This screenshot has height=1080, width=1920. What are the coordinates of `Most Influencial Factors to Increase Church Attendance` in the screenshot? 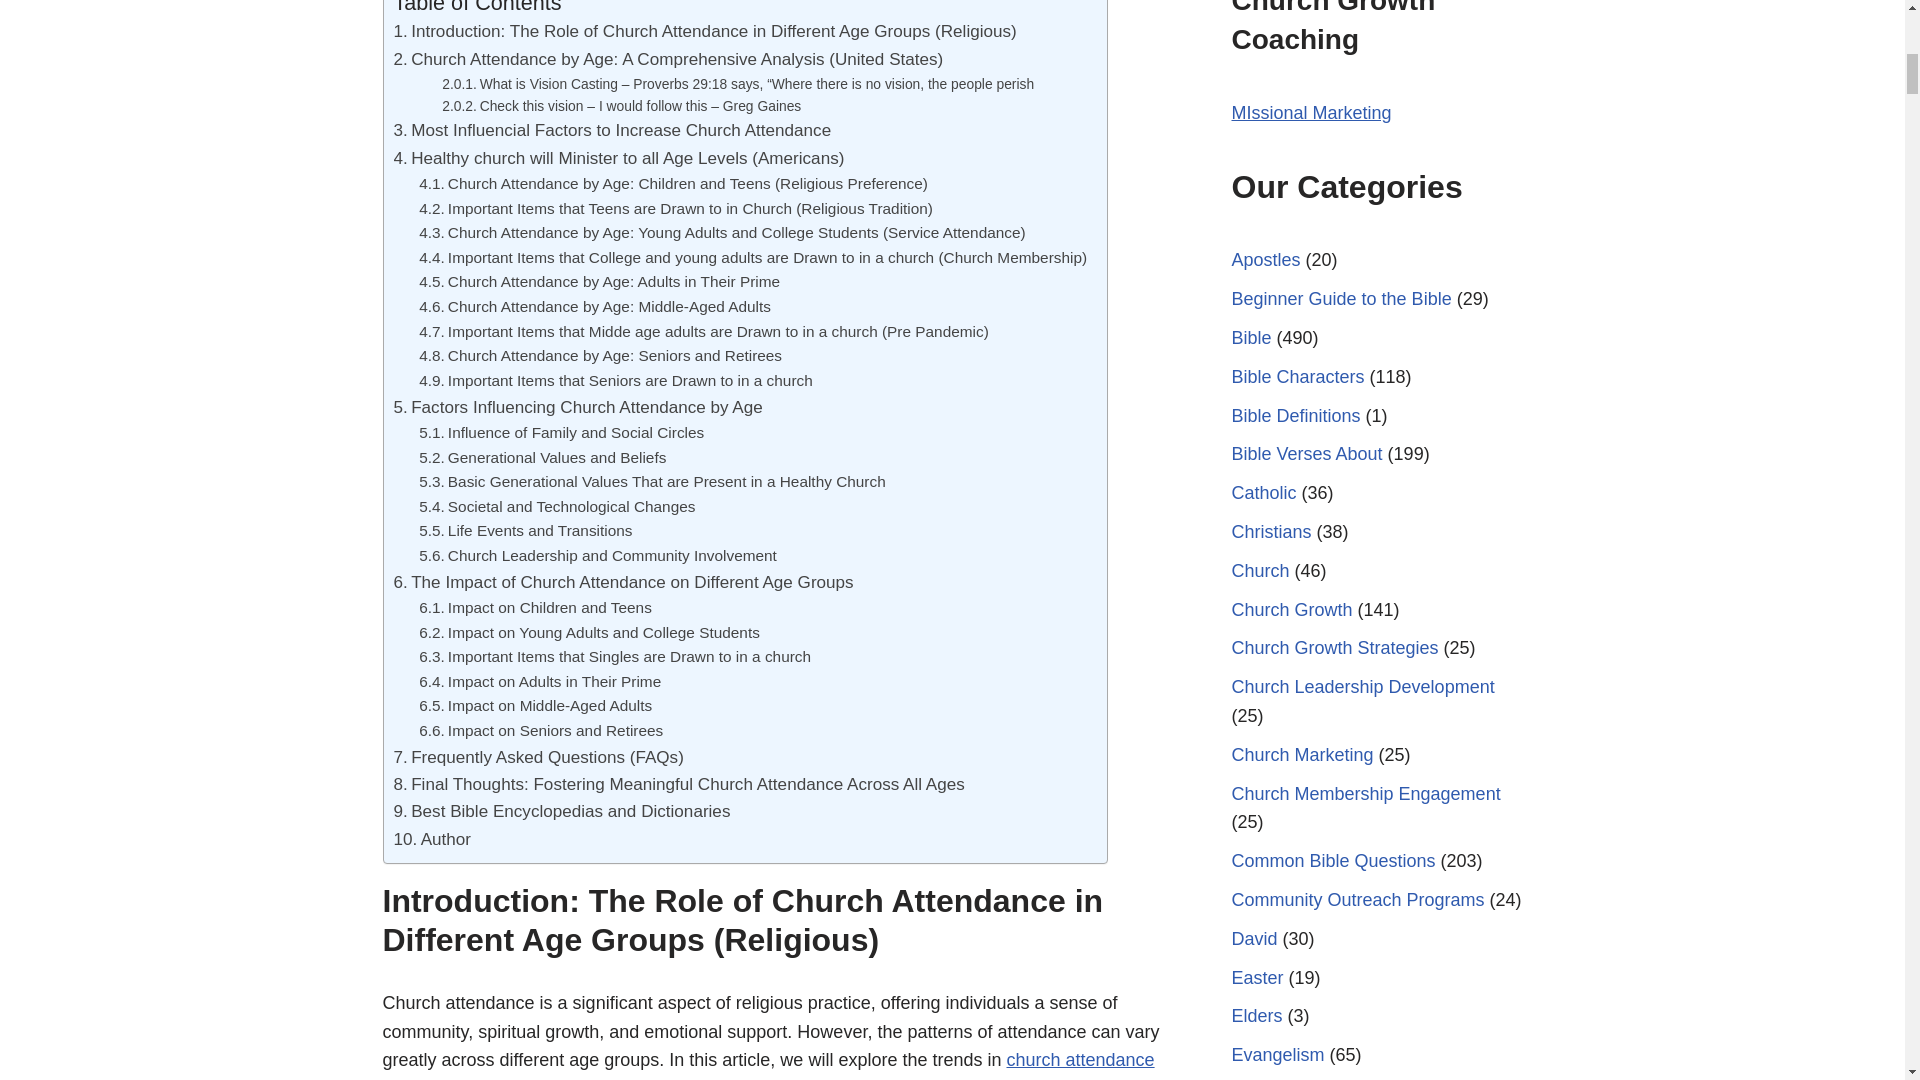 It's located at (612, 130).